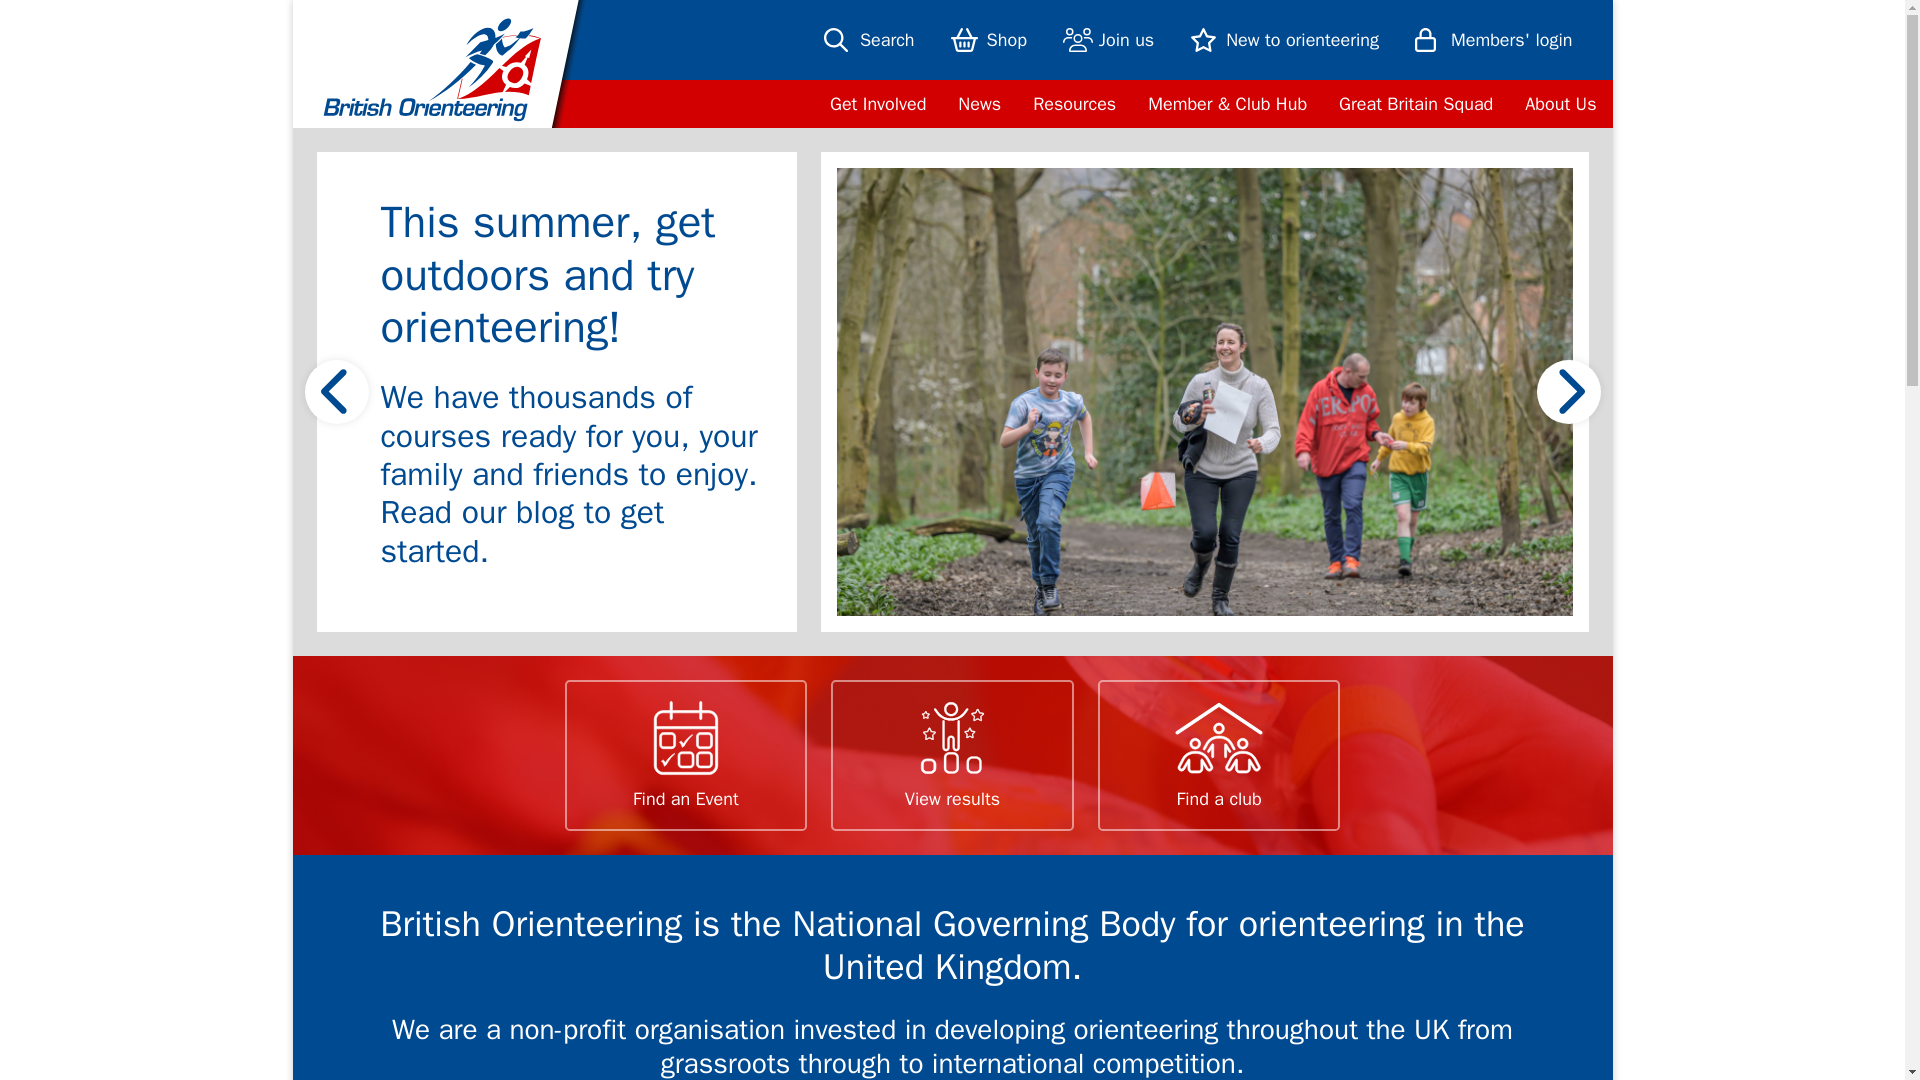  What do you see at coordinates (1114, 39) in the screenshot?
I see `Join us` at bounding box center [1114, 39].